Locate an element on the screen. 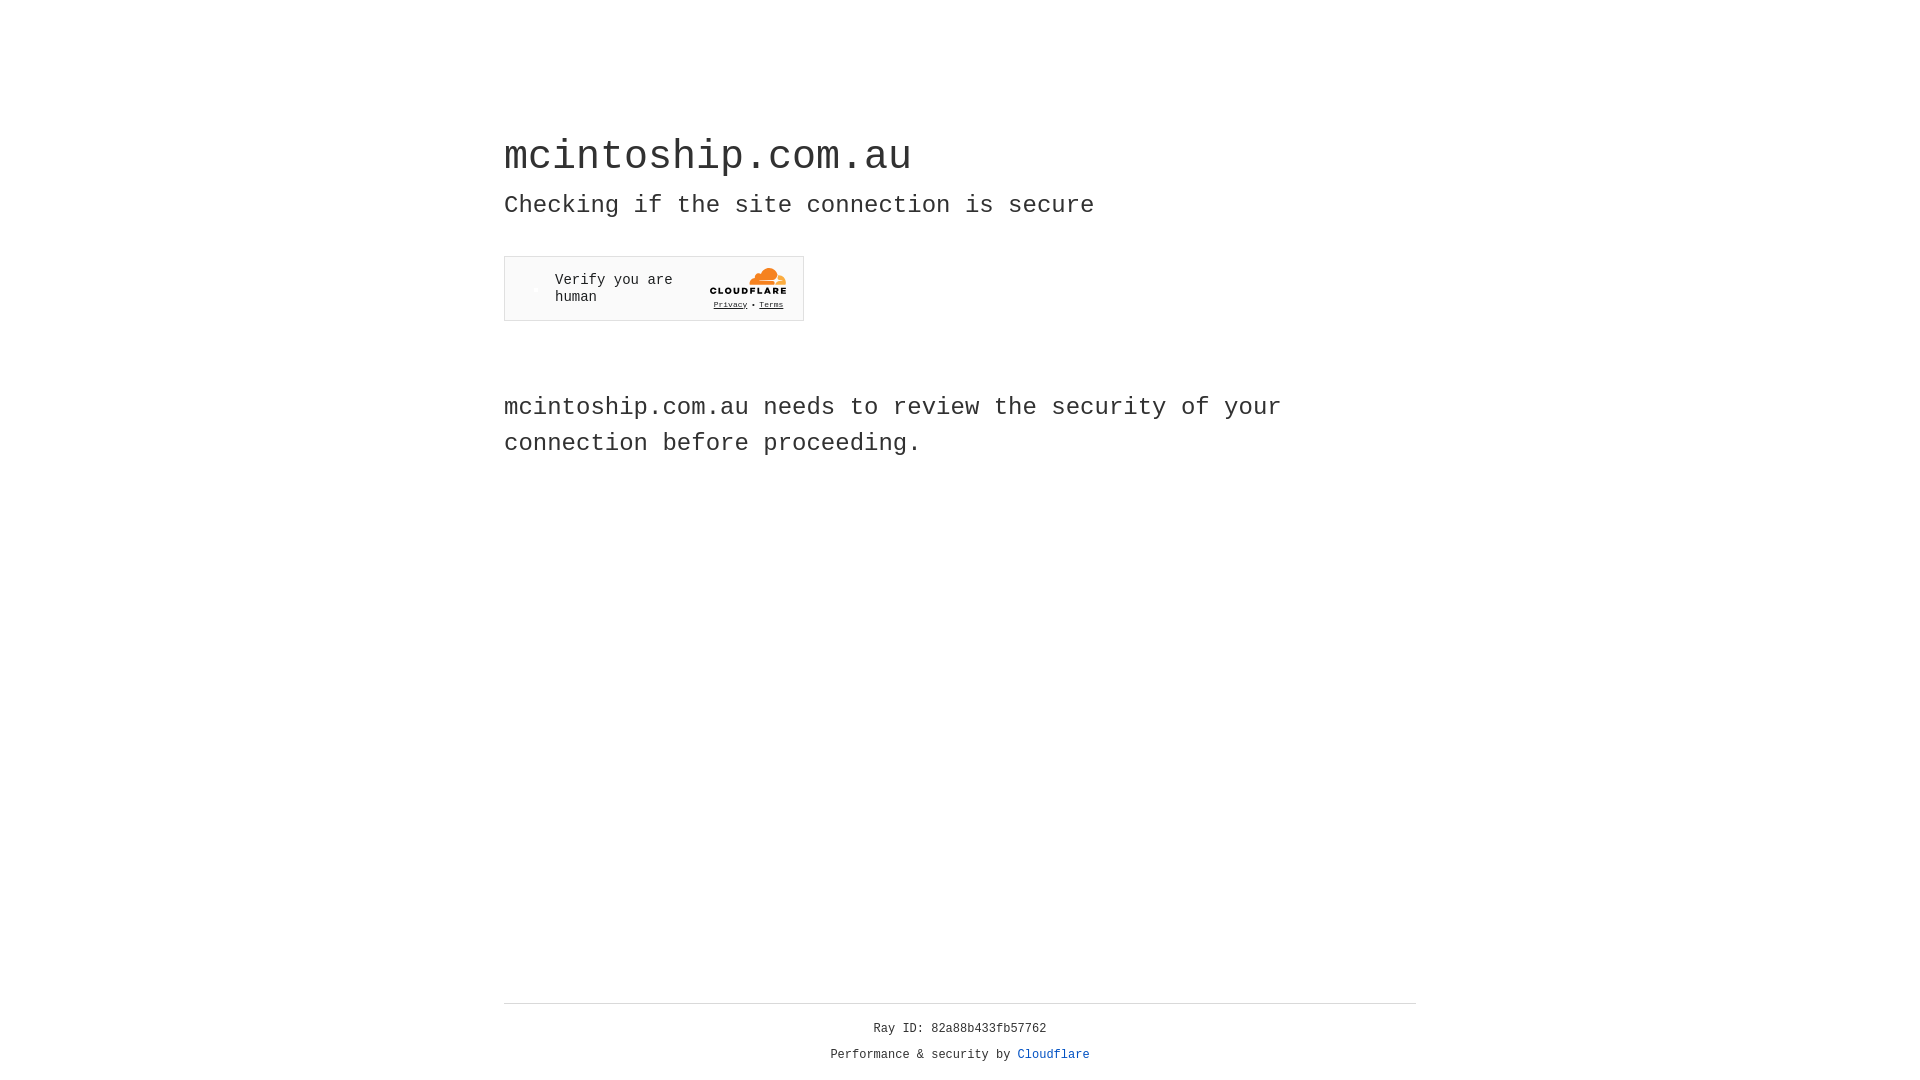 This screenshot has width=1920, height=1080. Widget containing a Cloudflare security challenge is located at coordinates (654, 288).